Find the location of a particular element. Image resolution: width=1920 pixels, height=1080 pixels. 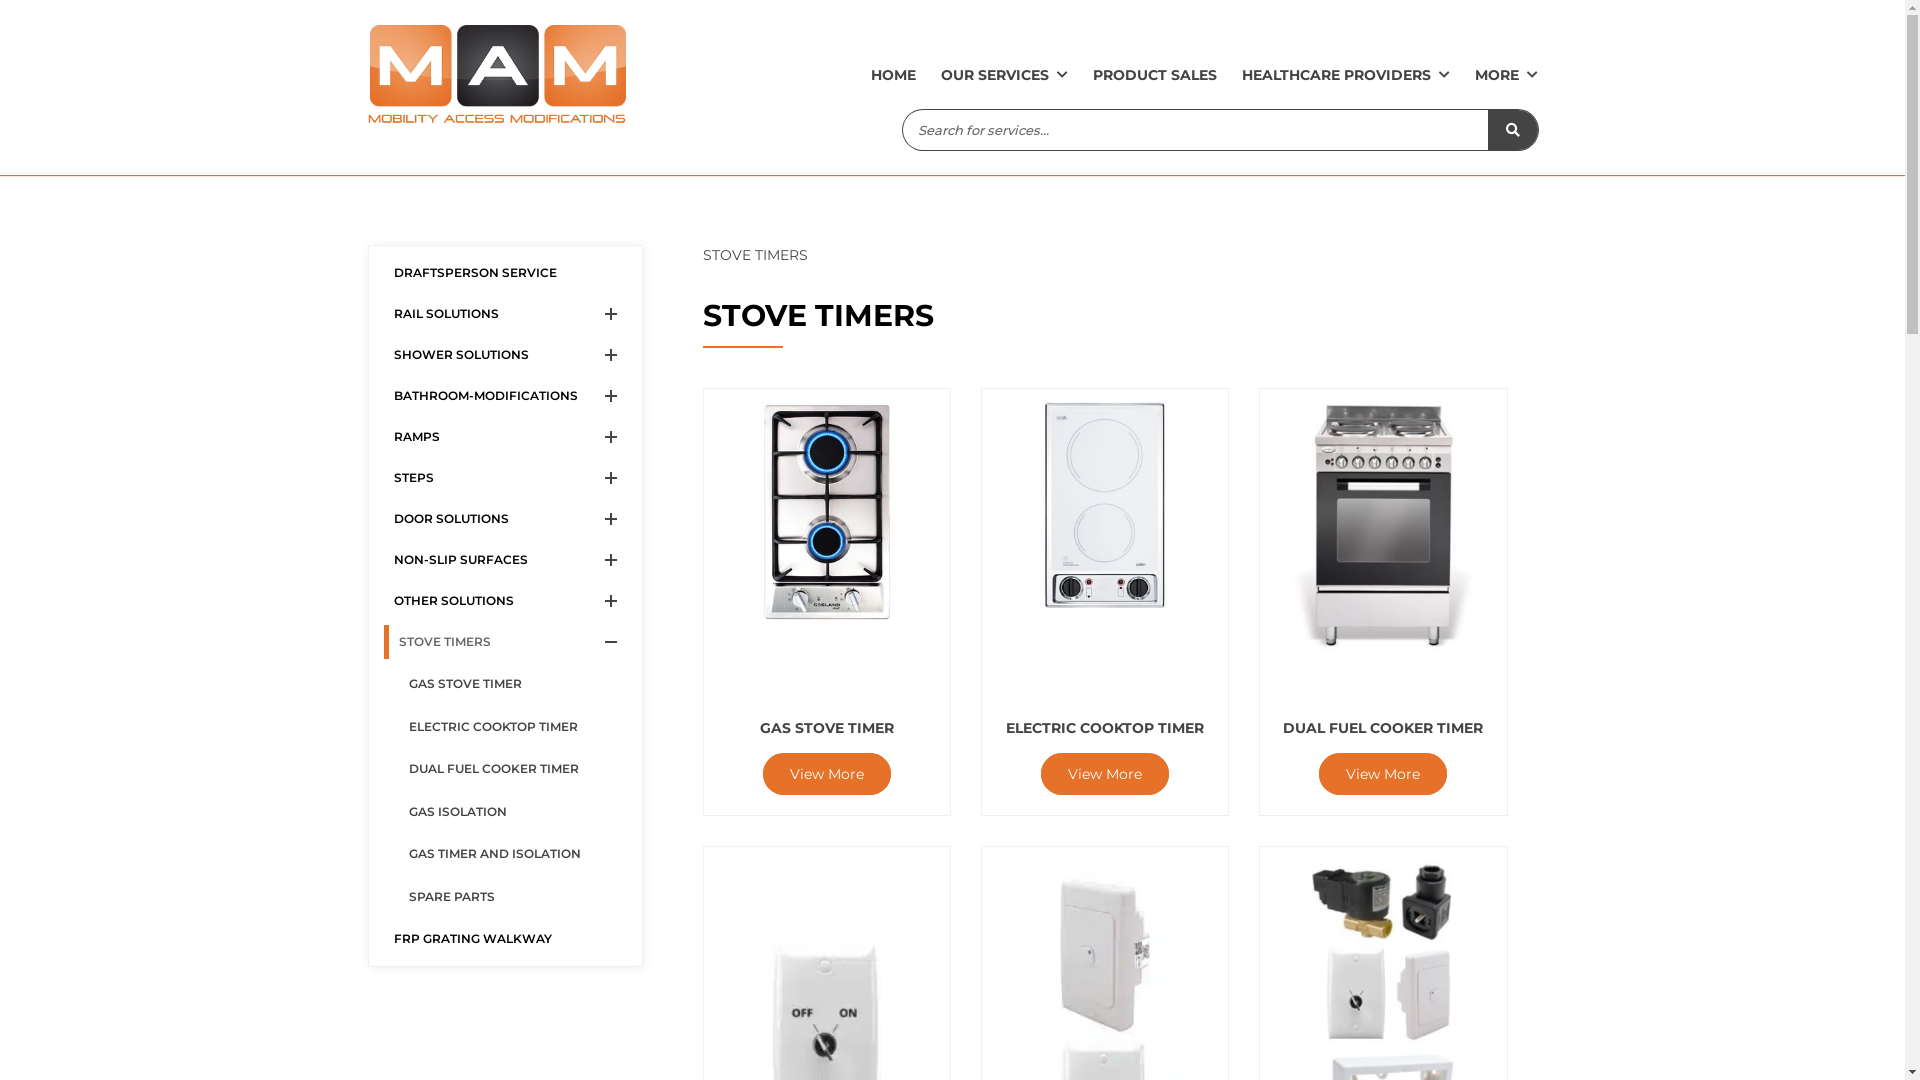

GAS STOVE TIMER is located at coordinates (827, 525).